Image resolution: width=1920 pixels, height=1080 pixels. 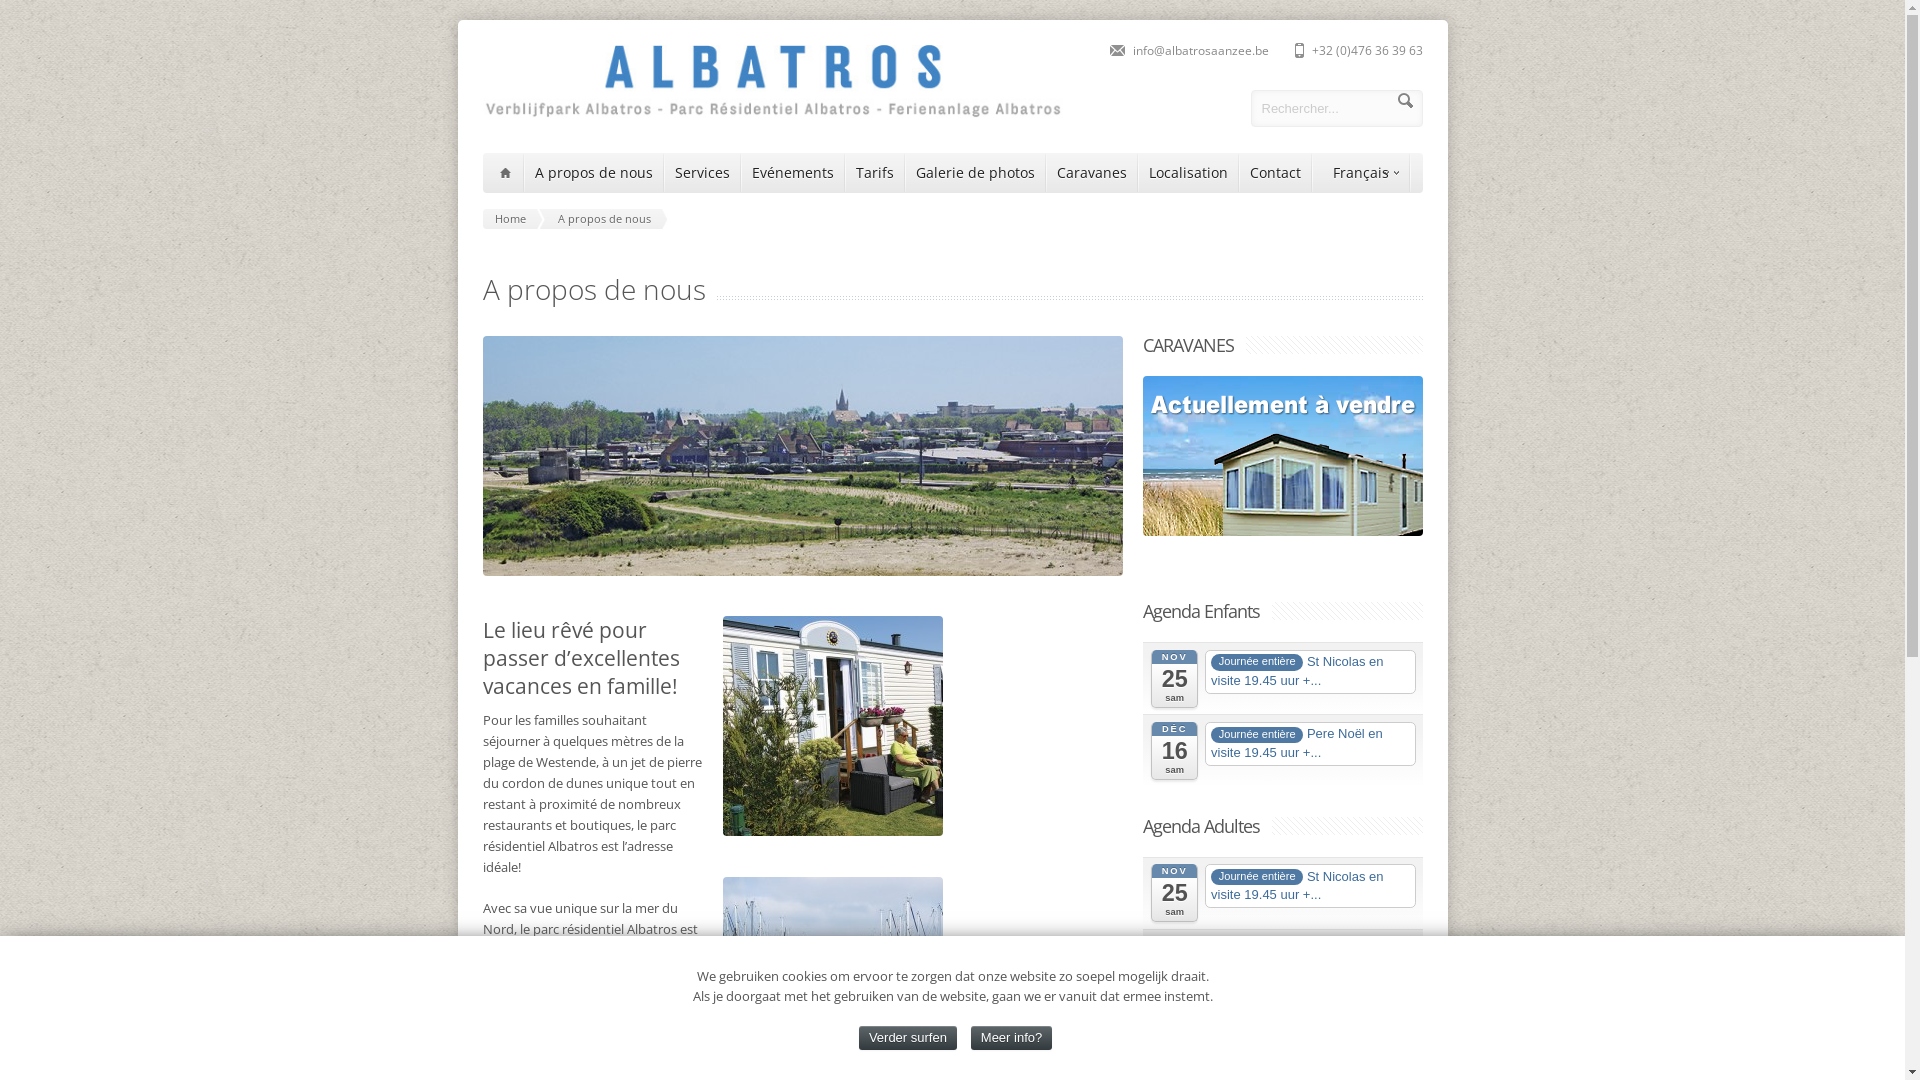 What do you see at coordinates (1336, 108) in the screenshot?
I see `Rechercher...` at bounding box center [1336, 108].